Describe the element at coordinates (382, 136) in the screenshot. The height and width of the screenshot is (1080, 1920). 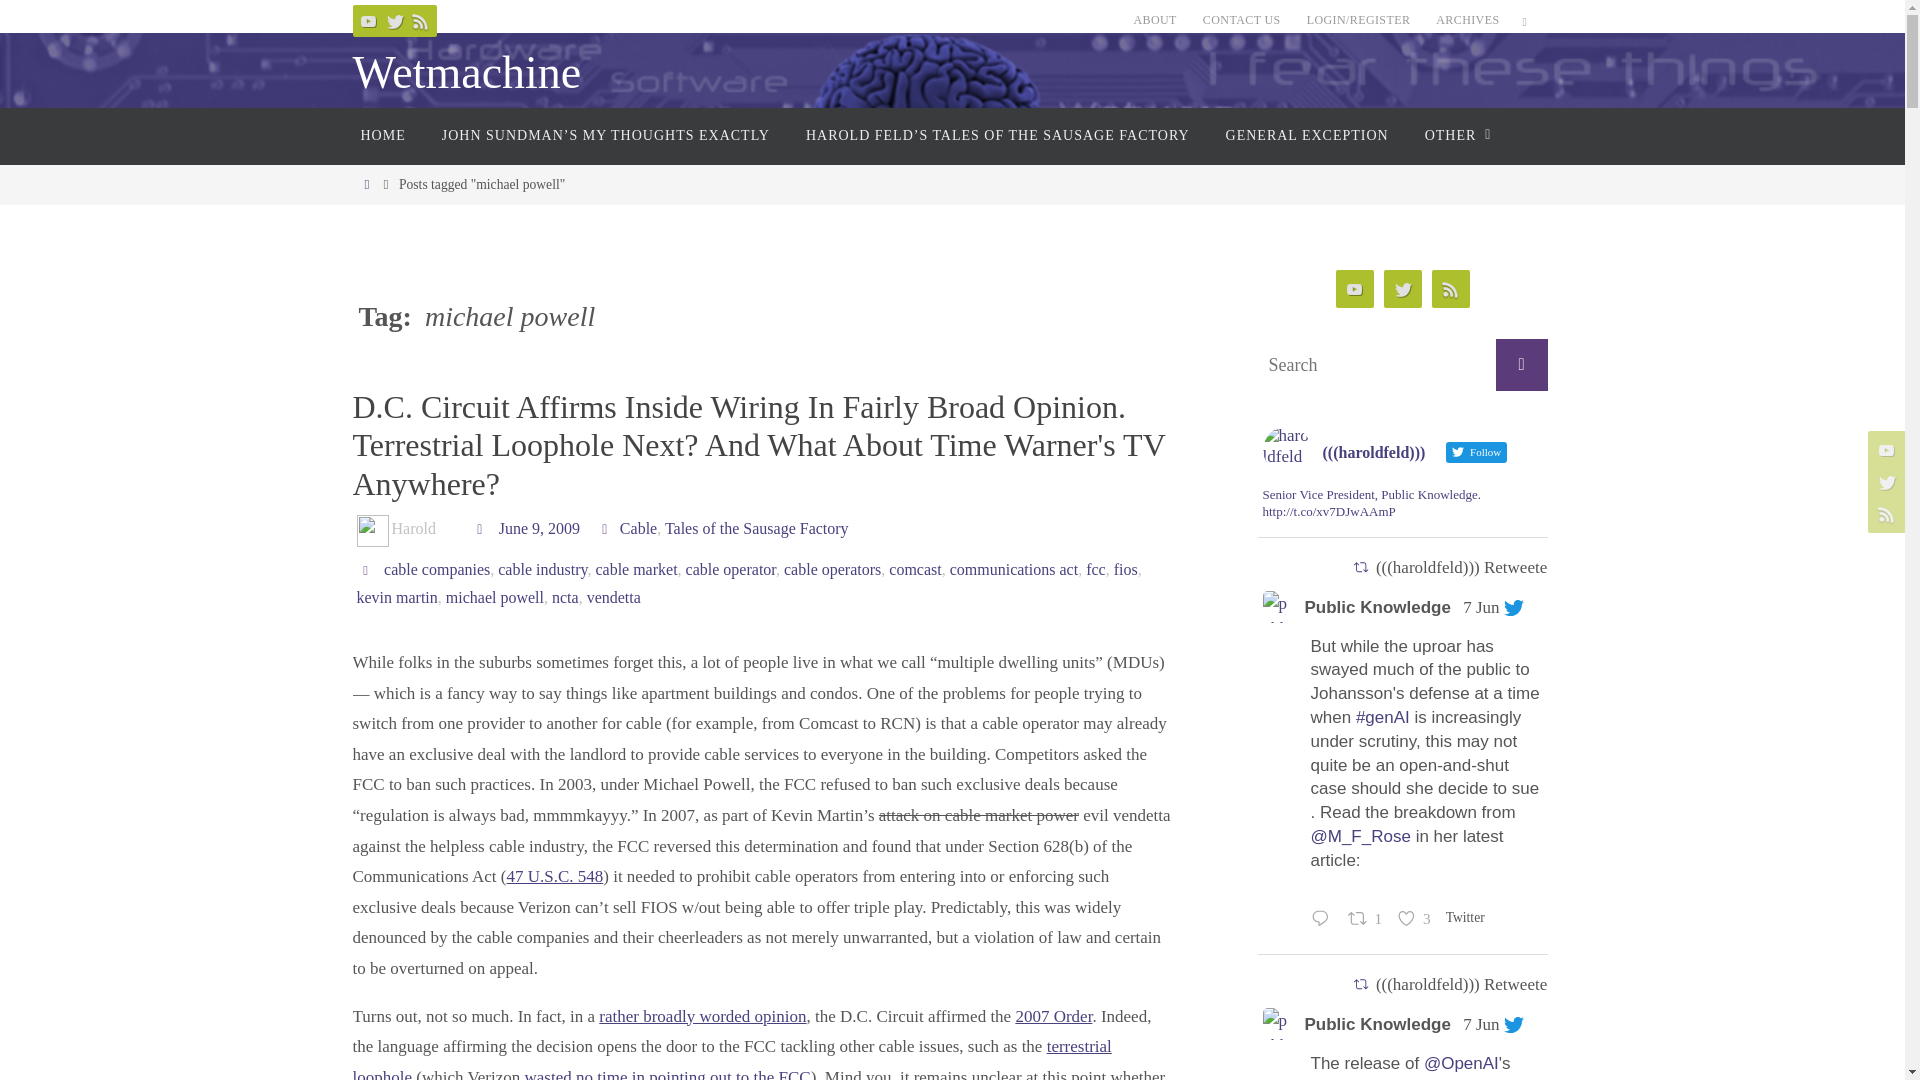
I see `HOME` at that location.